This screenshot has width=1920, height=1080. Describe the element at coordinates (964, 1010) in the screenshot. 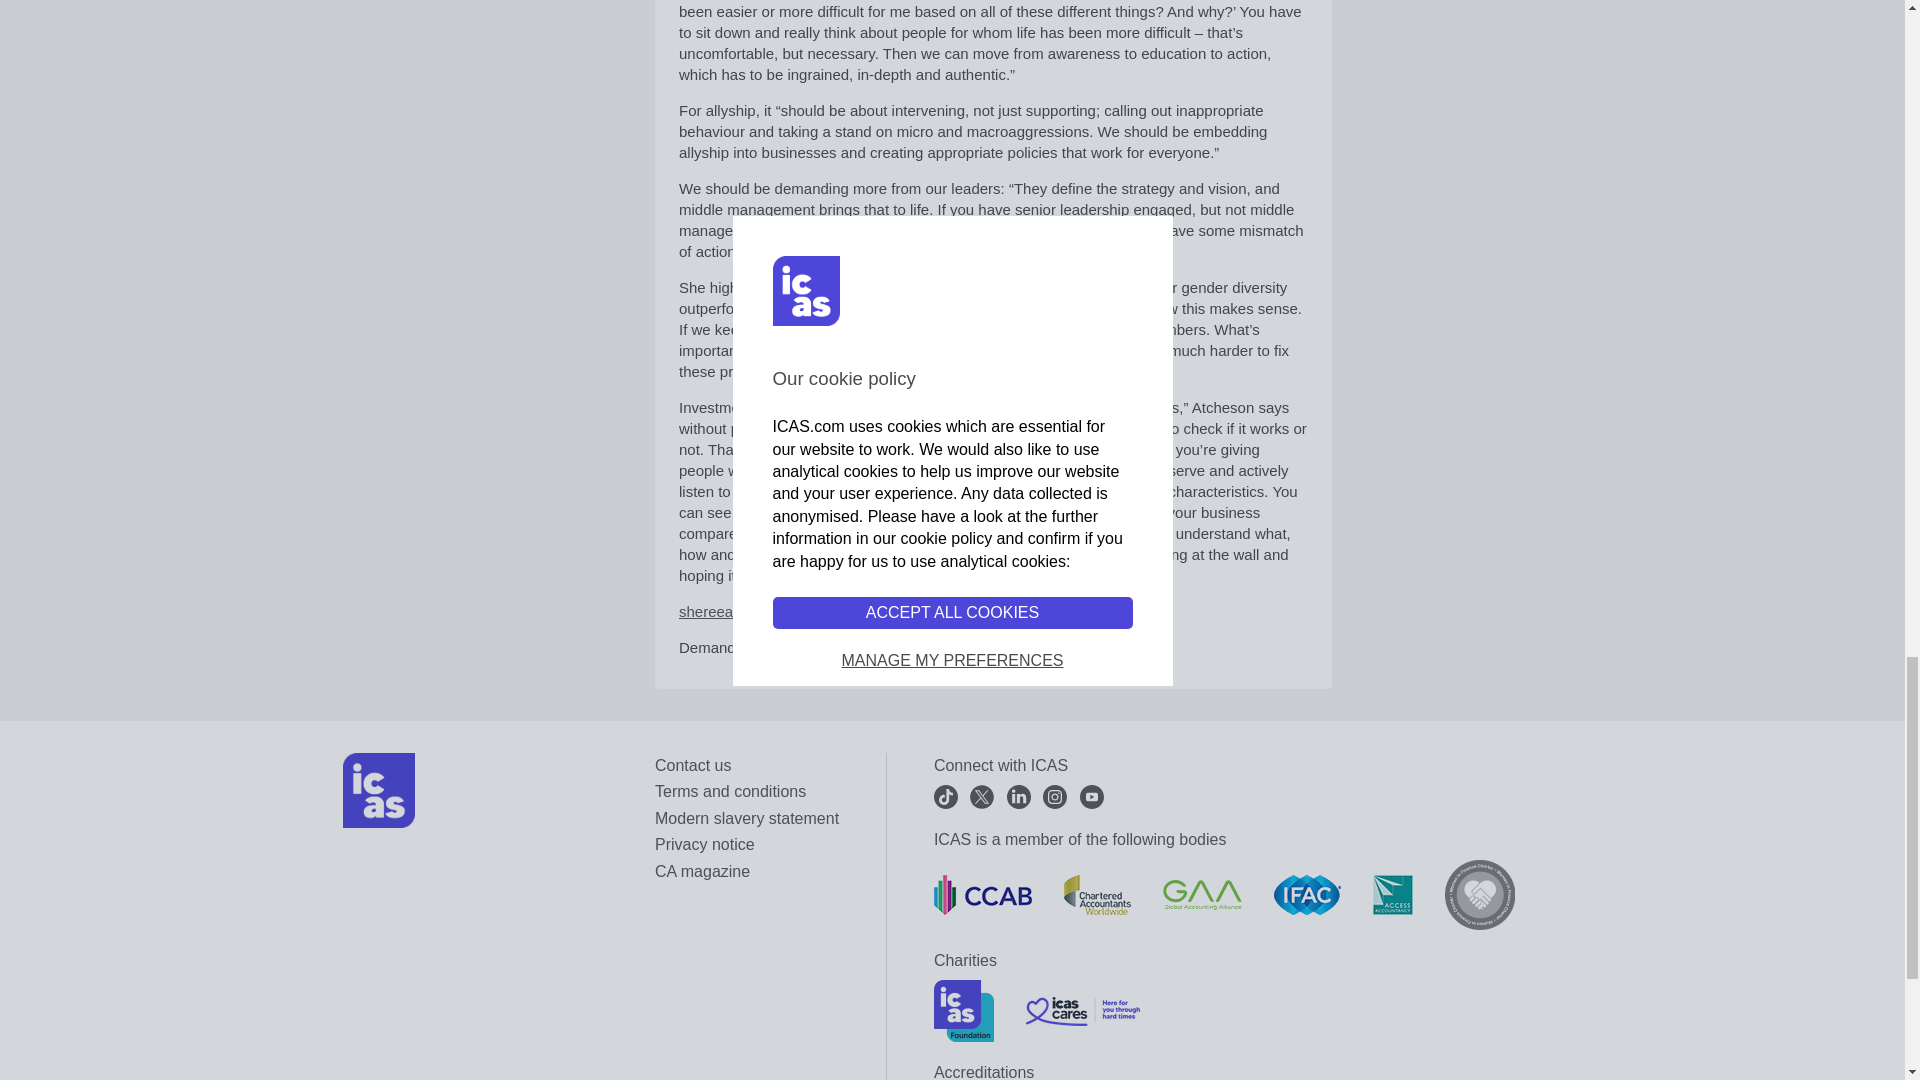

I see `ICAS Foundation` at that location.